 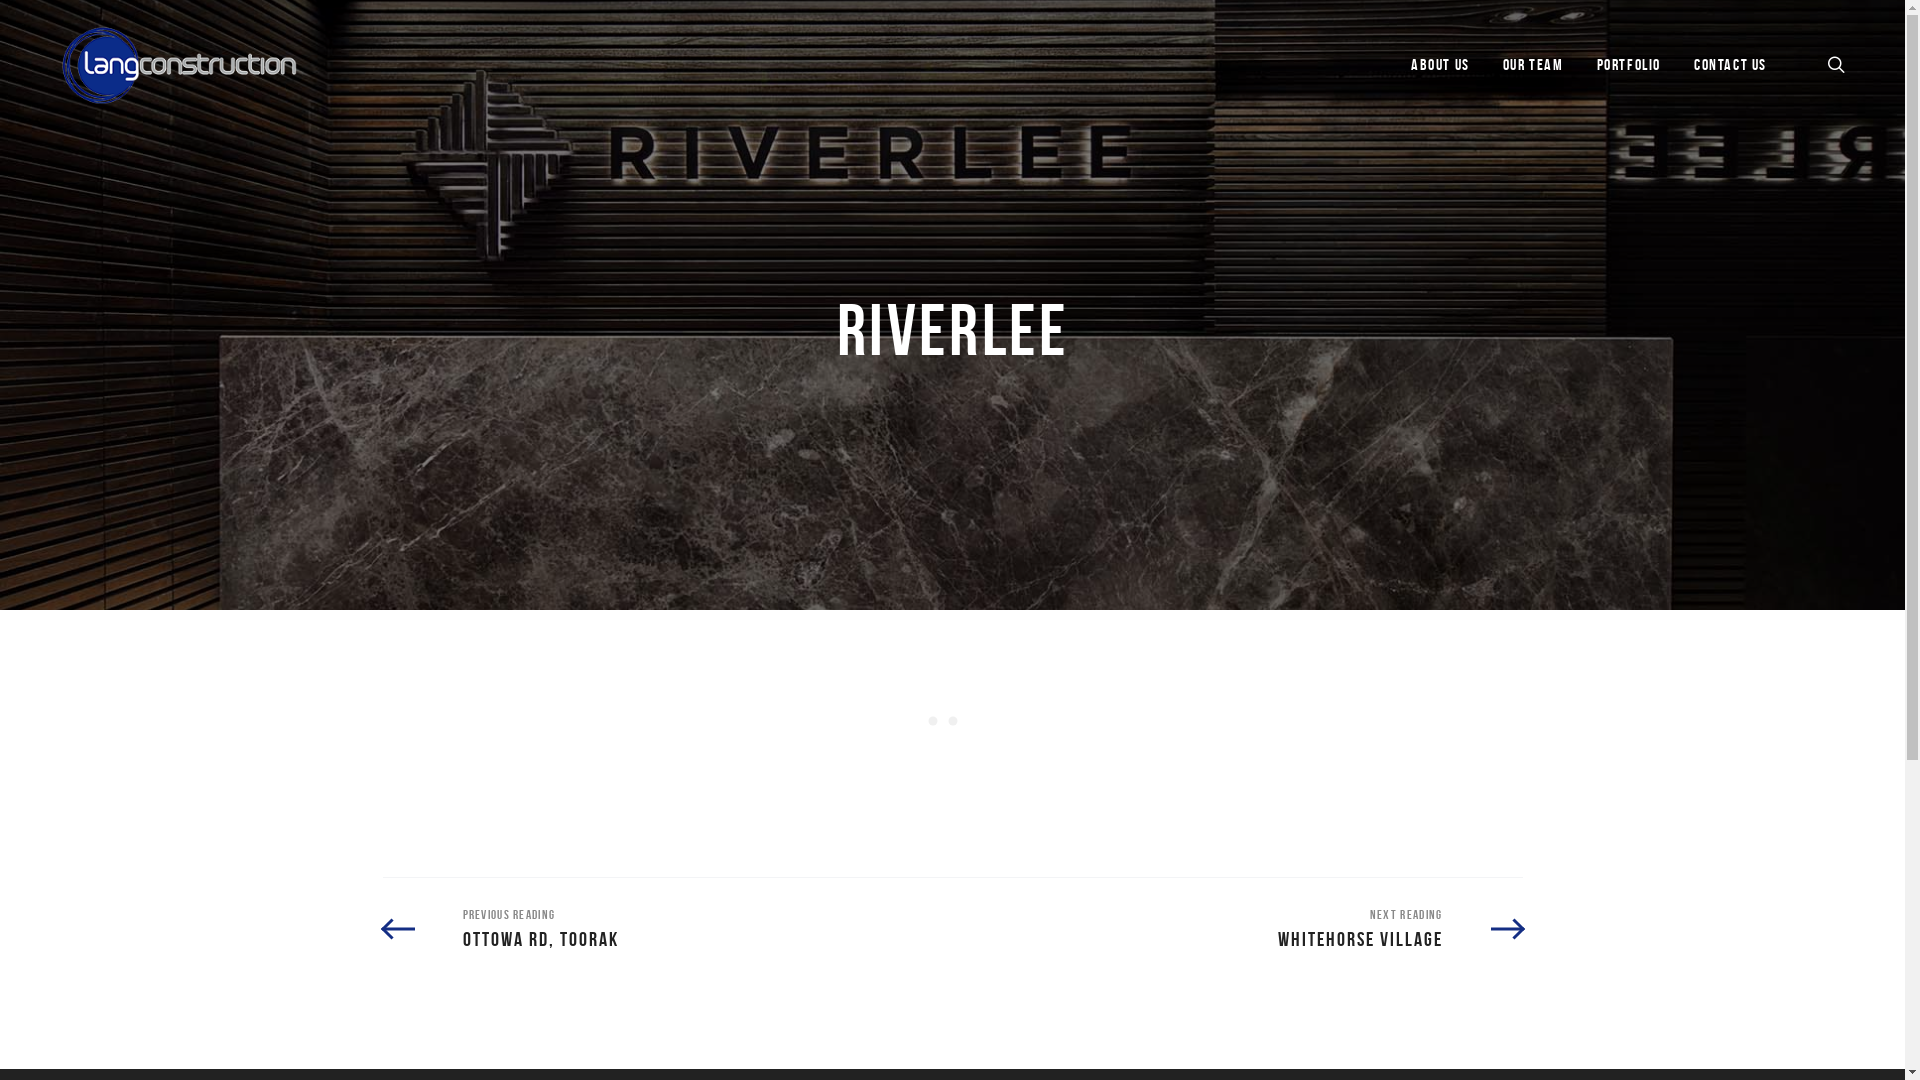 What do you see at coordinates (1024, 840) in the screenshot?
I see `Whitehorse Village` at bounding box center [1024, 840].